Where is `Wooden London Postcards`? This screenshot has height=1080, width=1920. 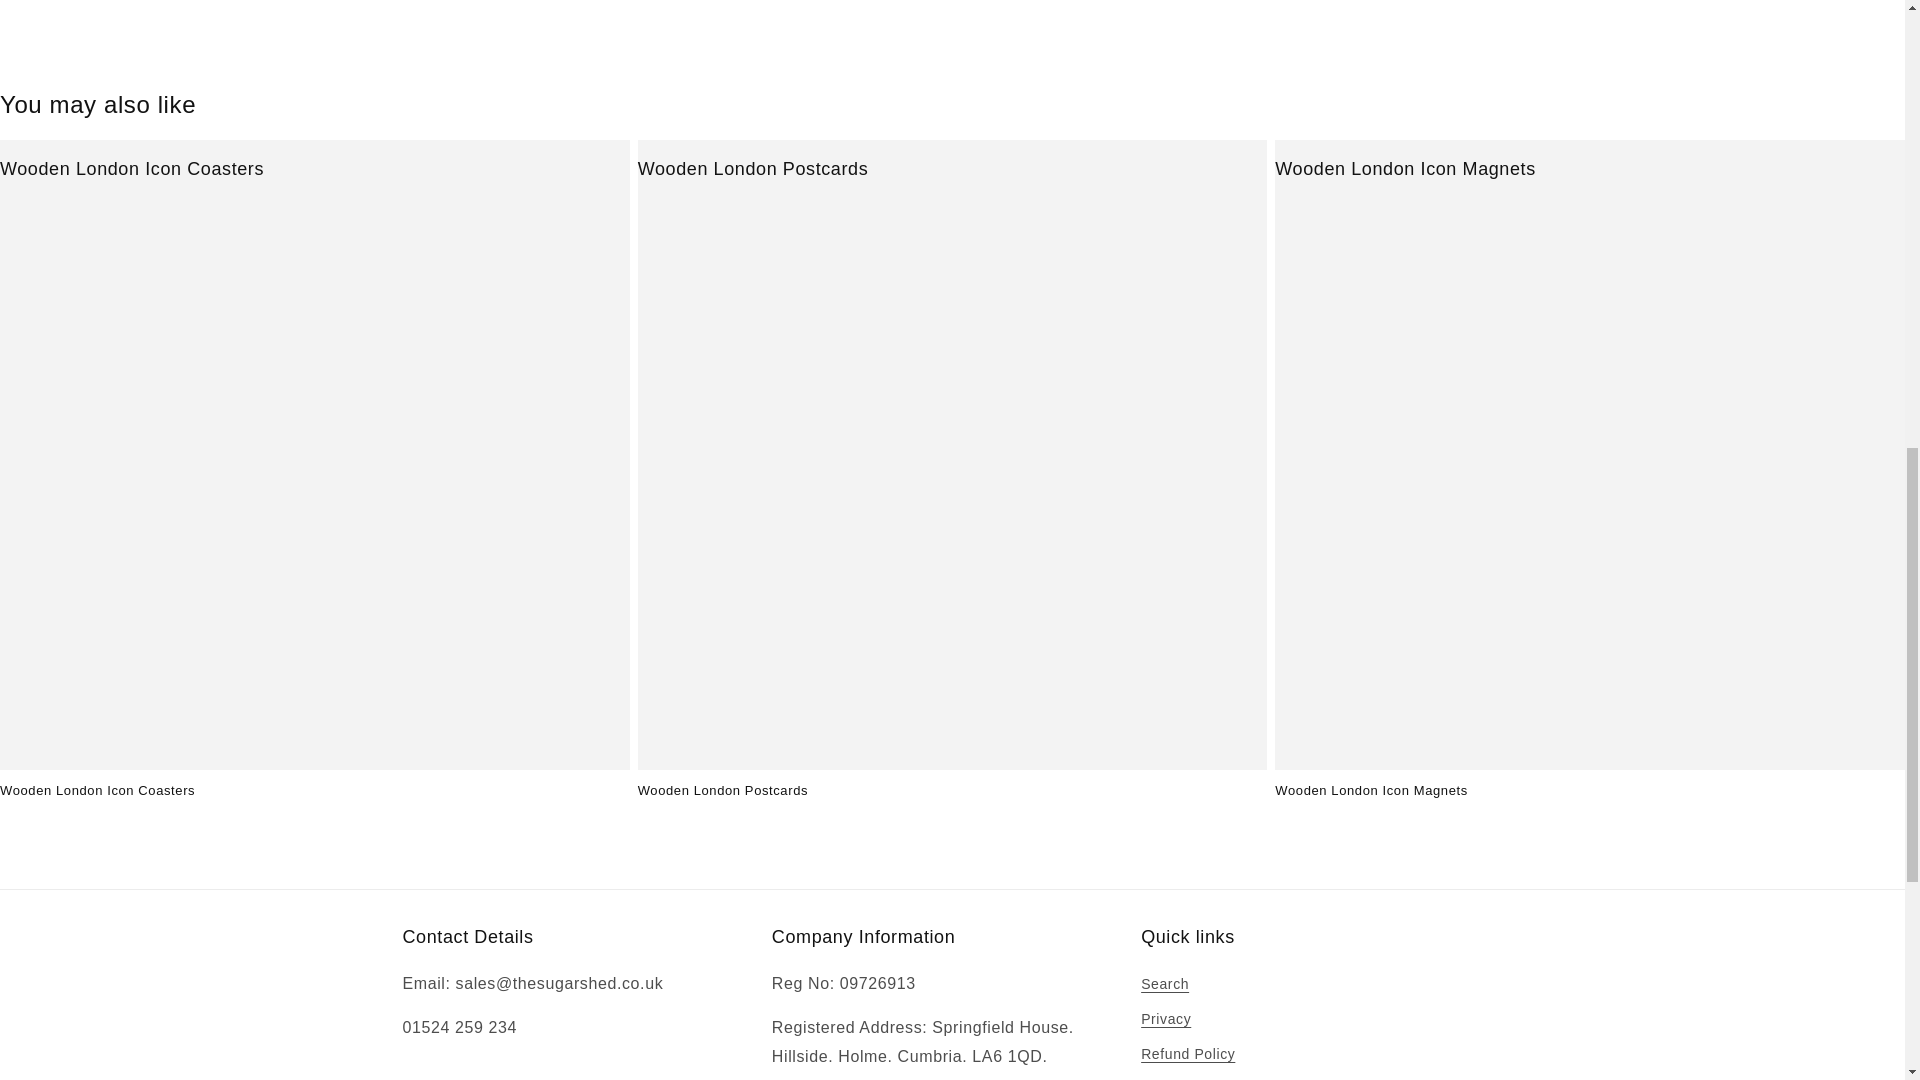 Wooden London Postcards is located at coordinates (753, 169).